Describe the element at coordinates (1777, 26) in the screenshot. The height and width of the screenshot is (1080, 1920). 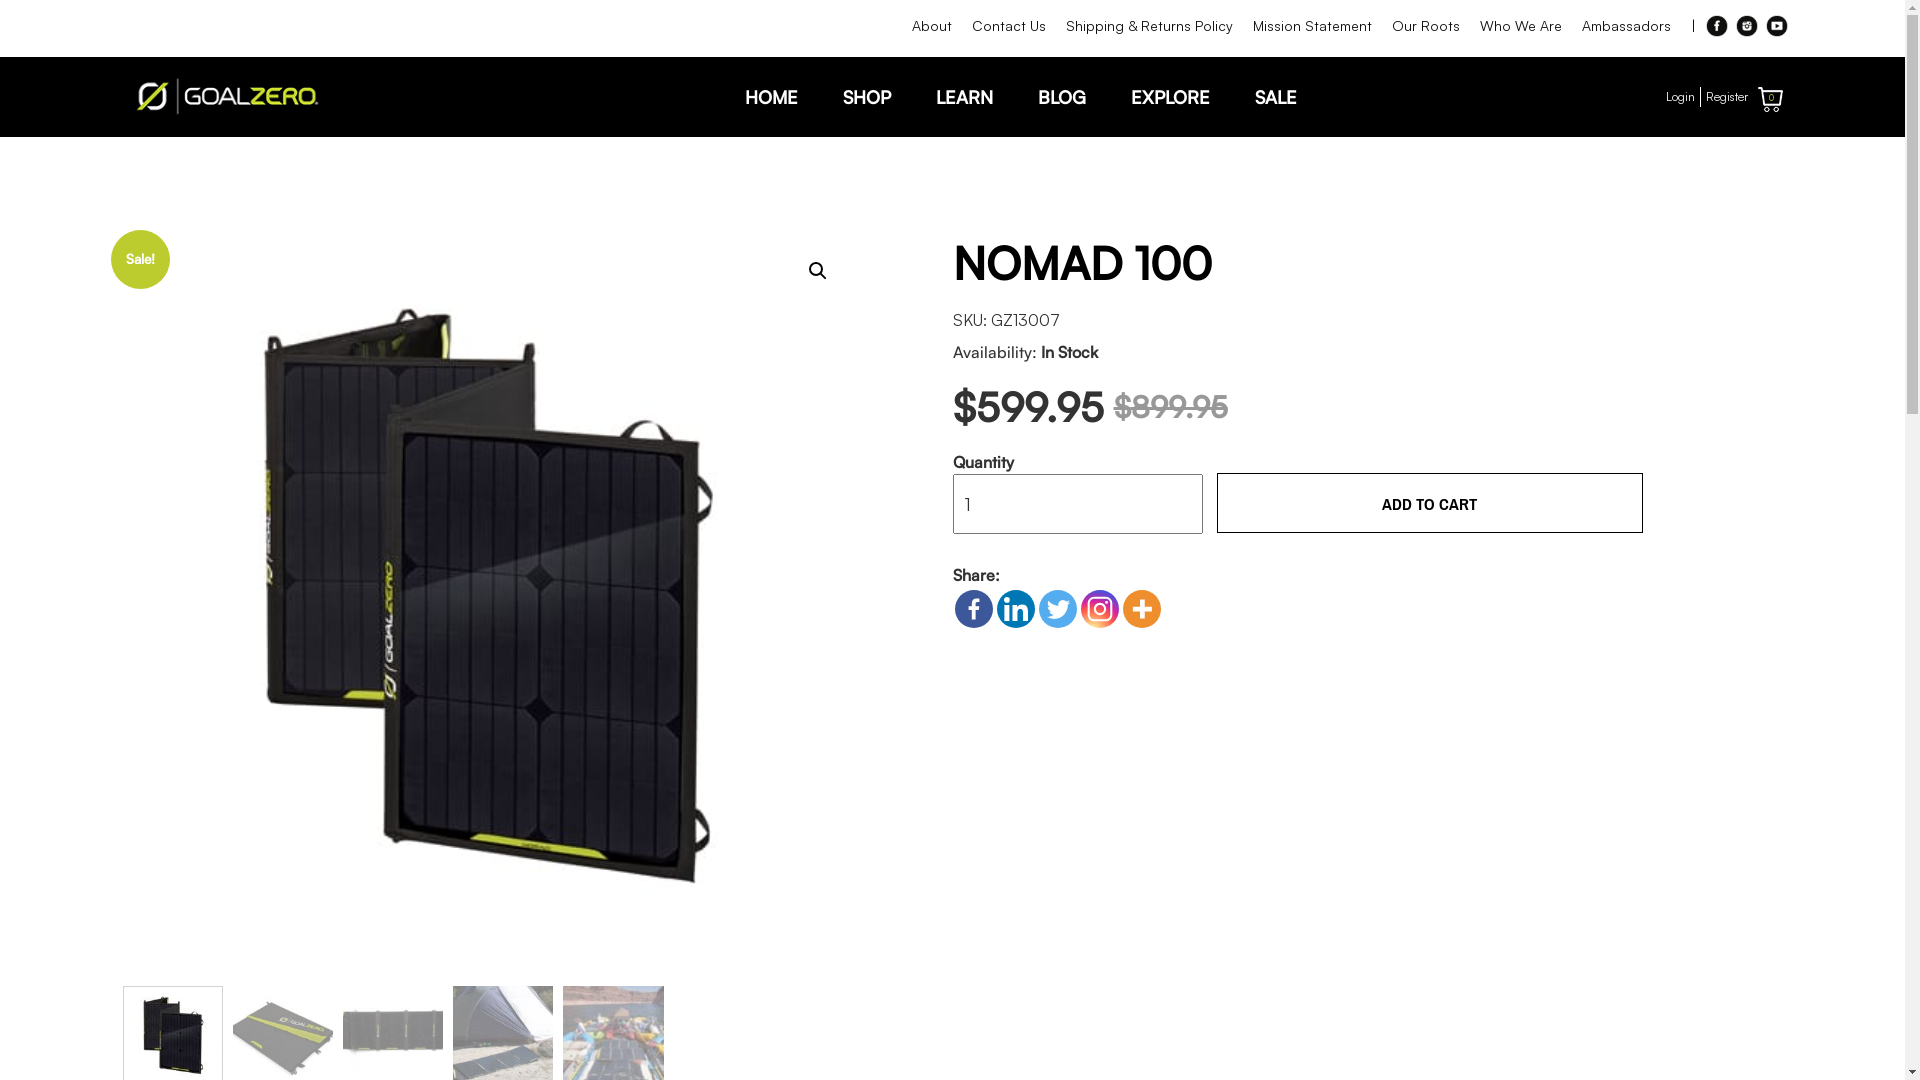
I see `You Tube` at that location.